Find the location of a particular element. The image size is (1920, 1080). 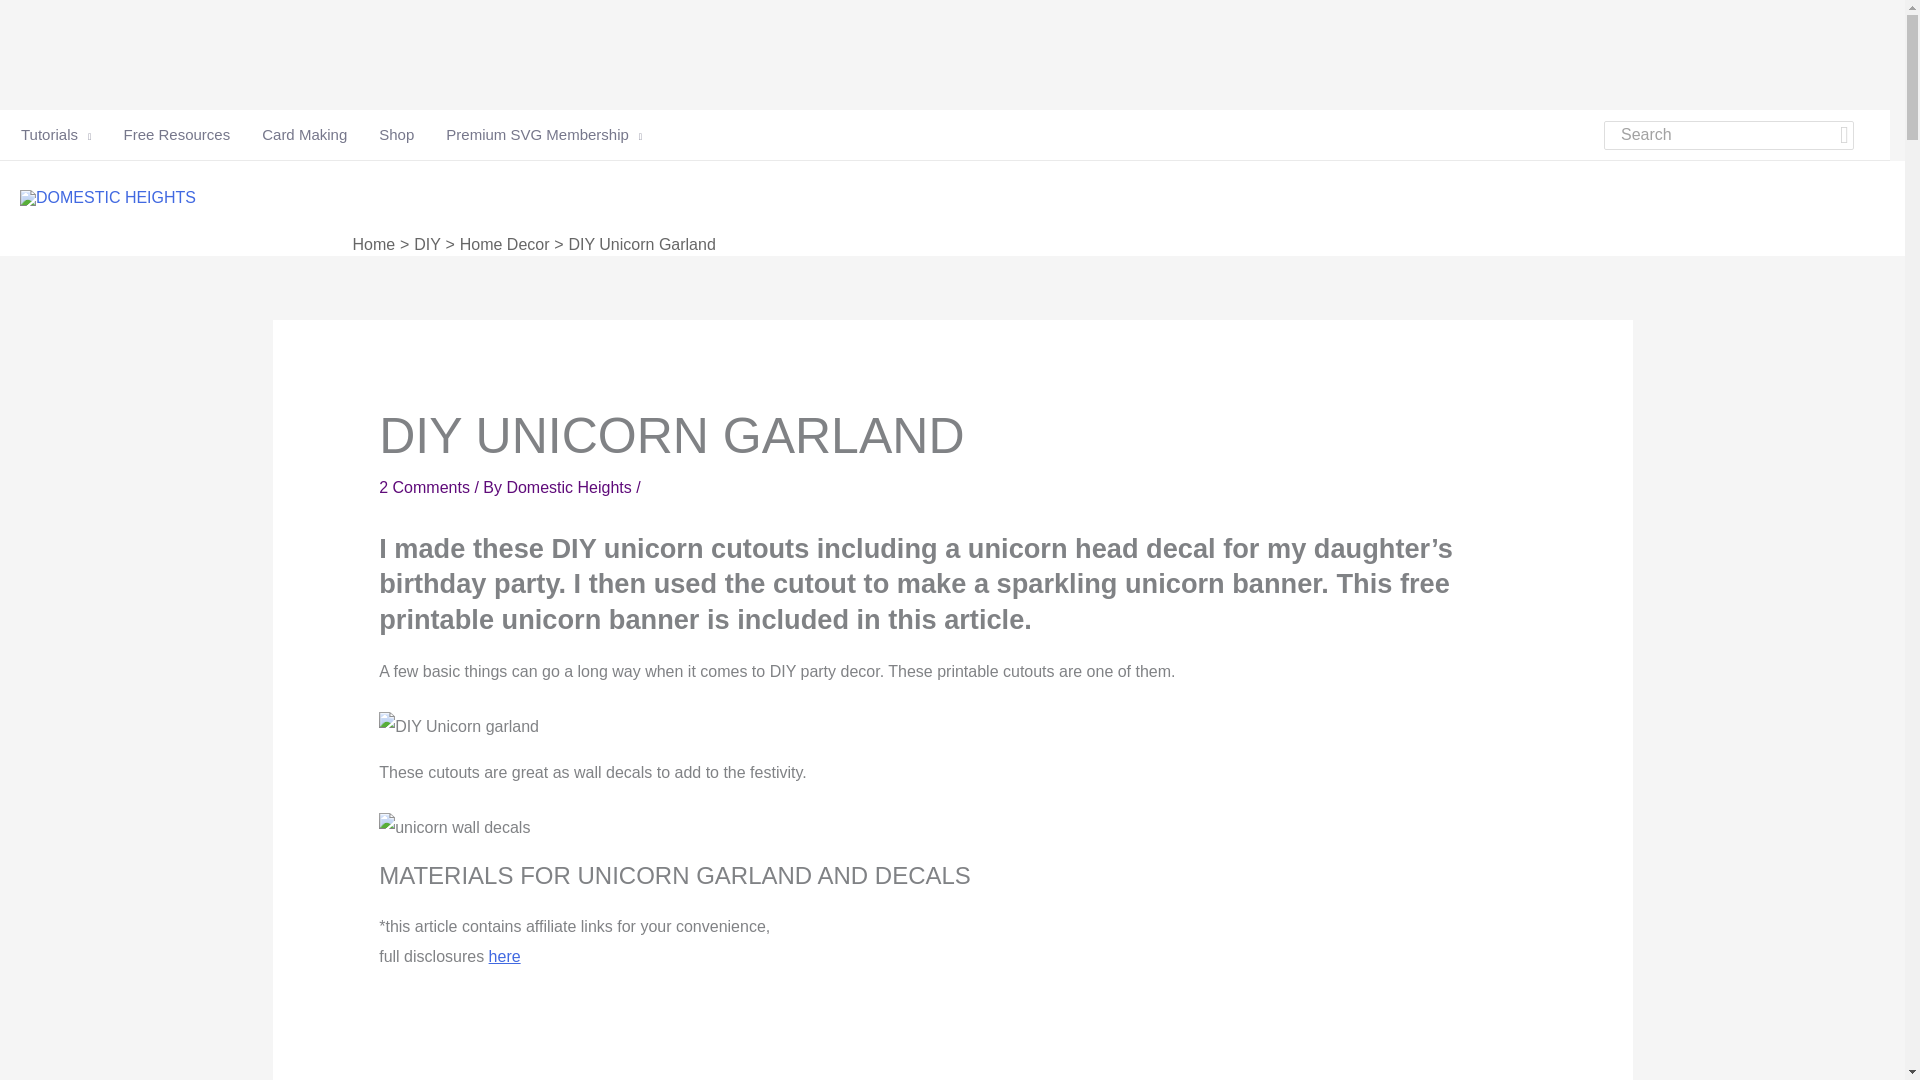

Home Decor is located at coordinates (504, 244).